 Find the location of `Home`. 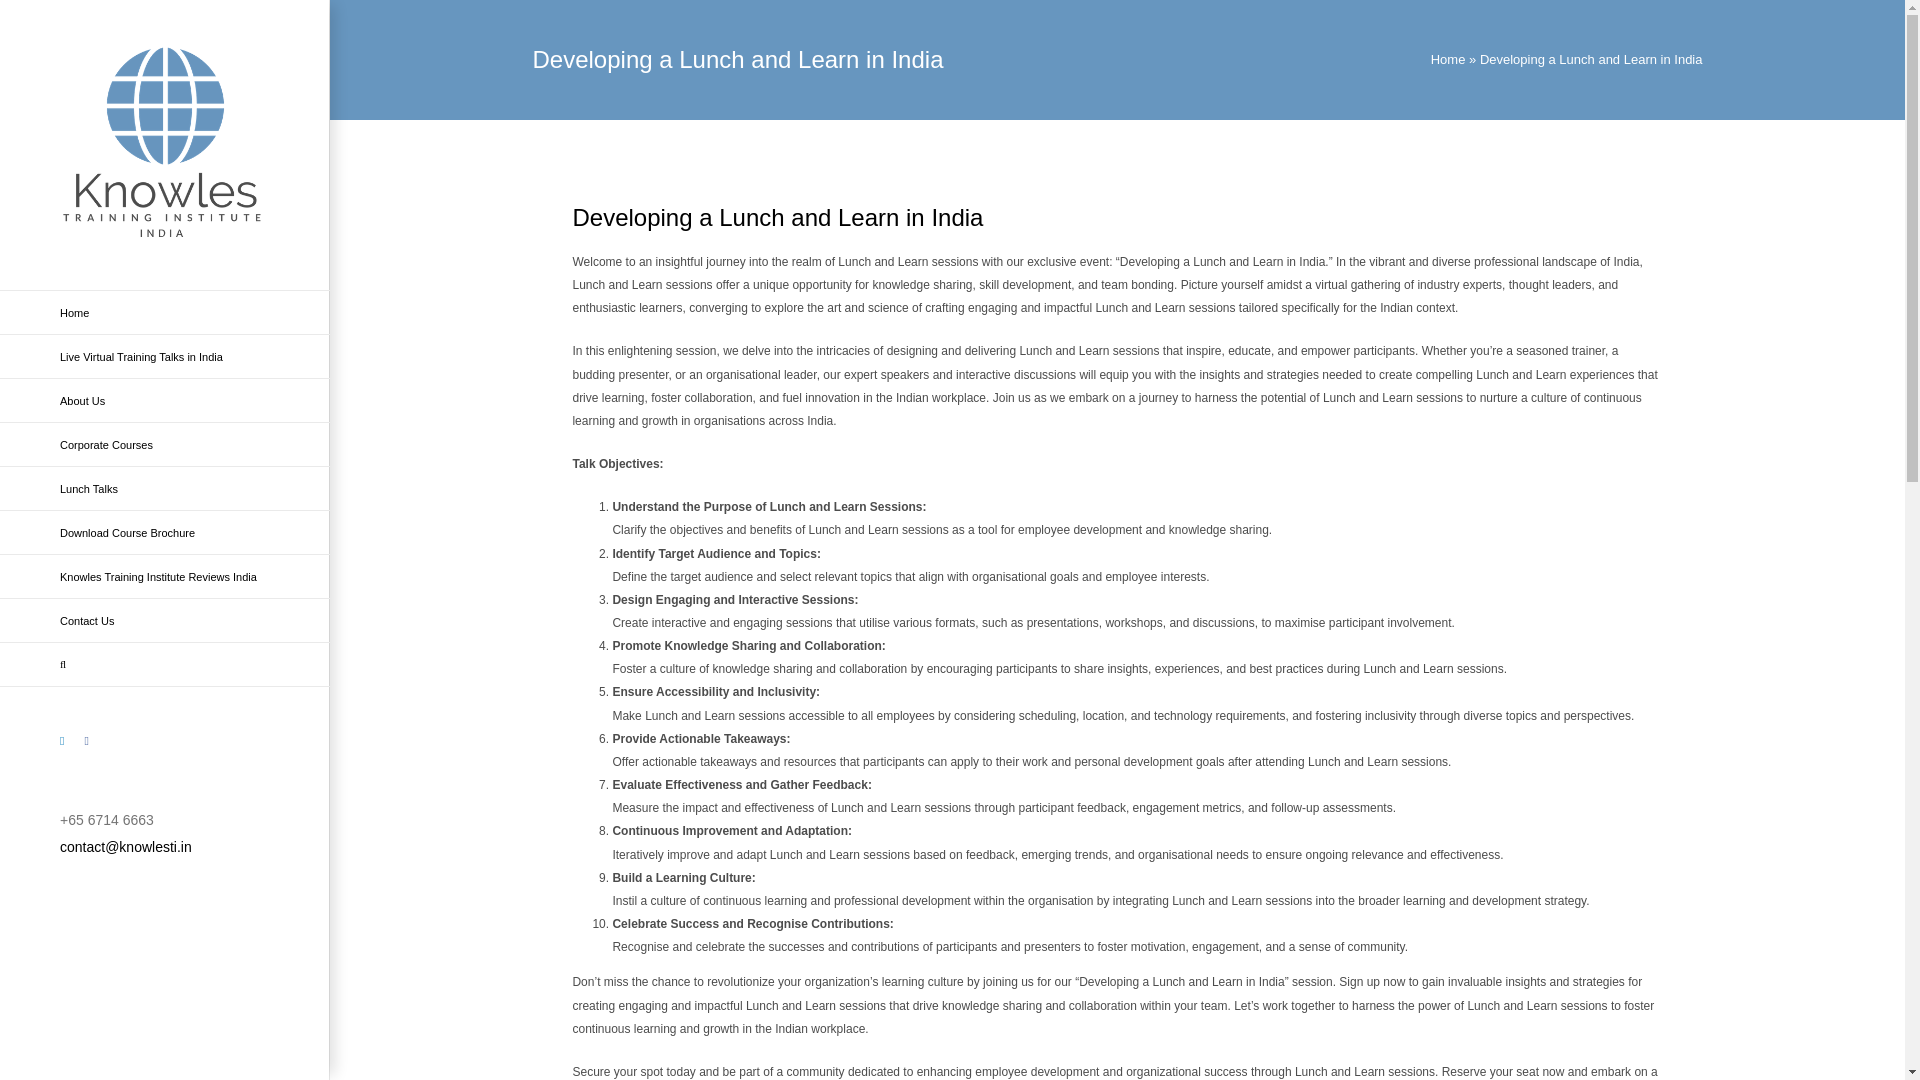

Home is located at coordinates (165, 312).